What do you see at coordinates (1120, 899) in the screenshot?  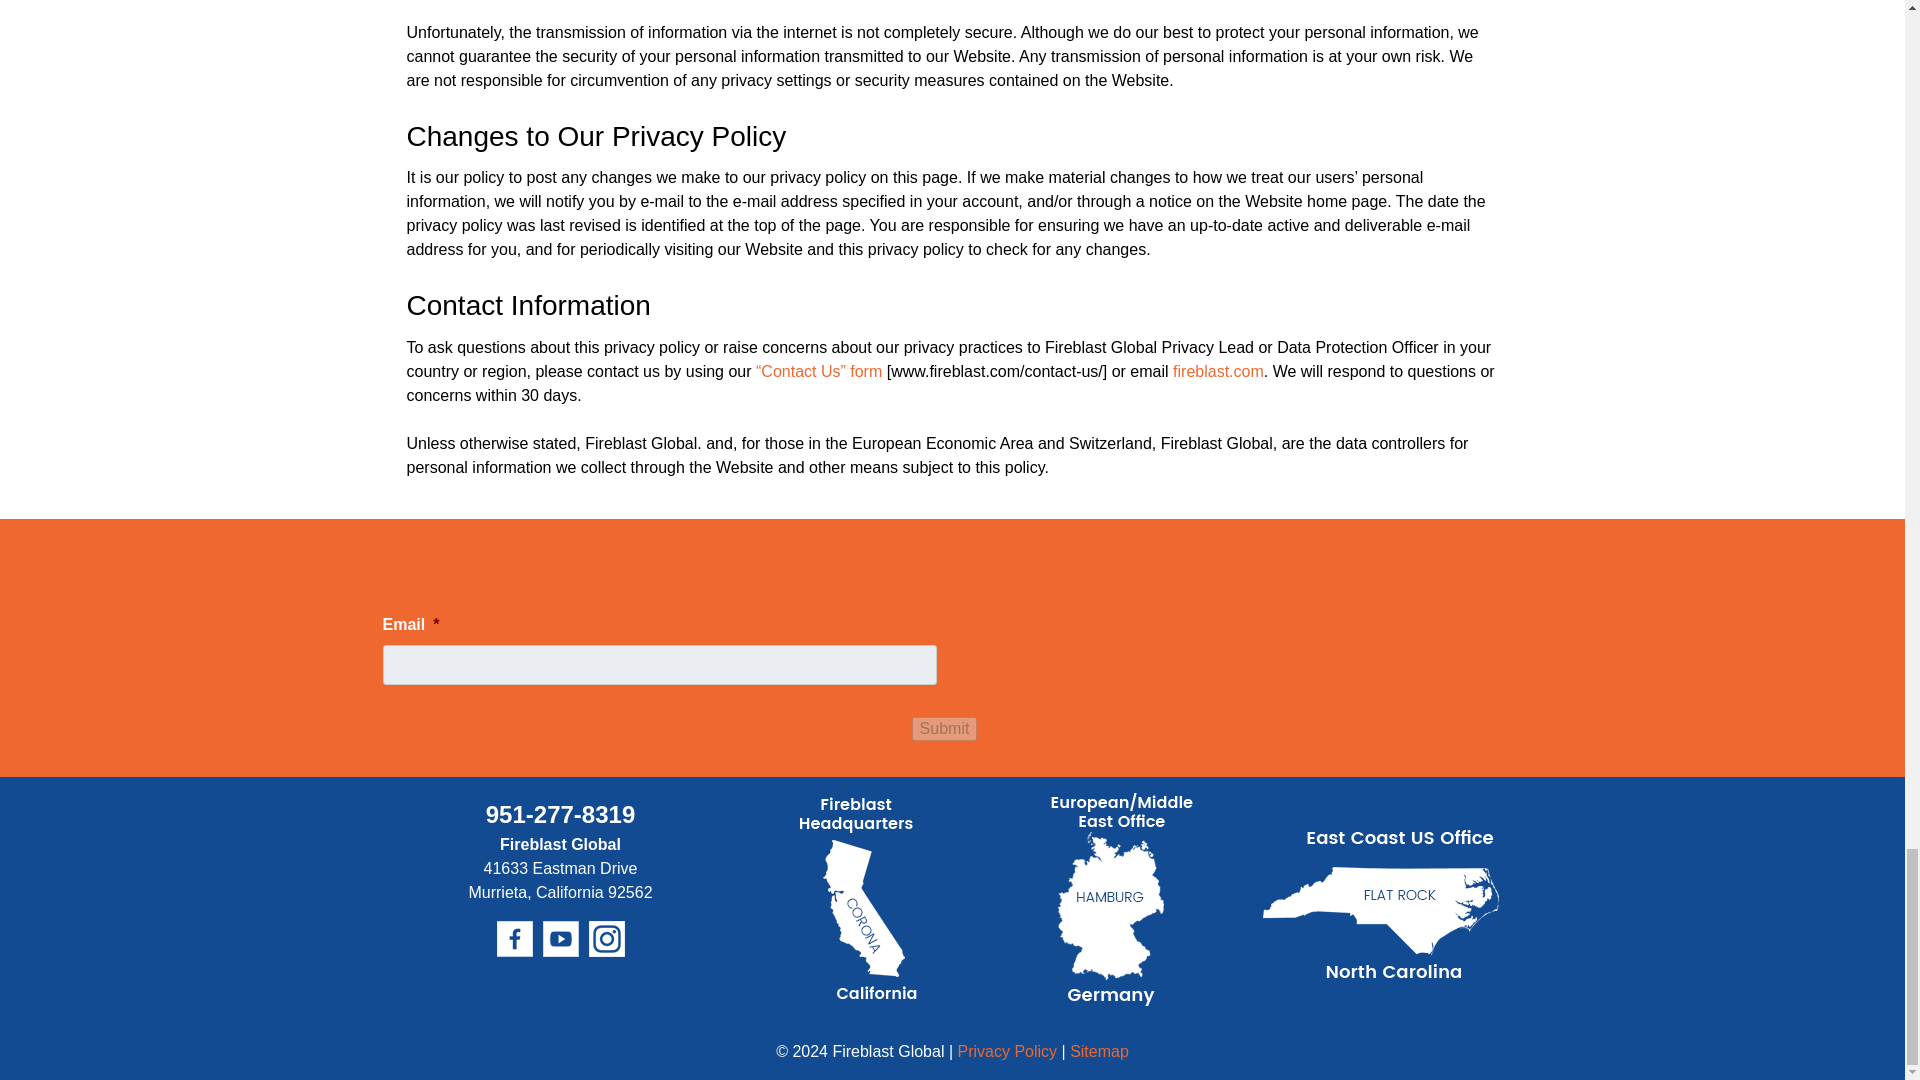 I see `hamburg` at bounding box center [1120, 899].